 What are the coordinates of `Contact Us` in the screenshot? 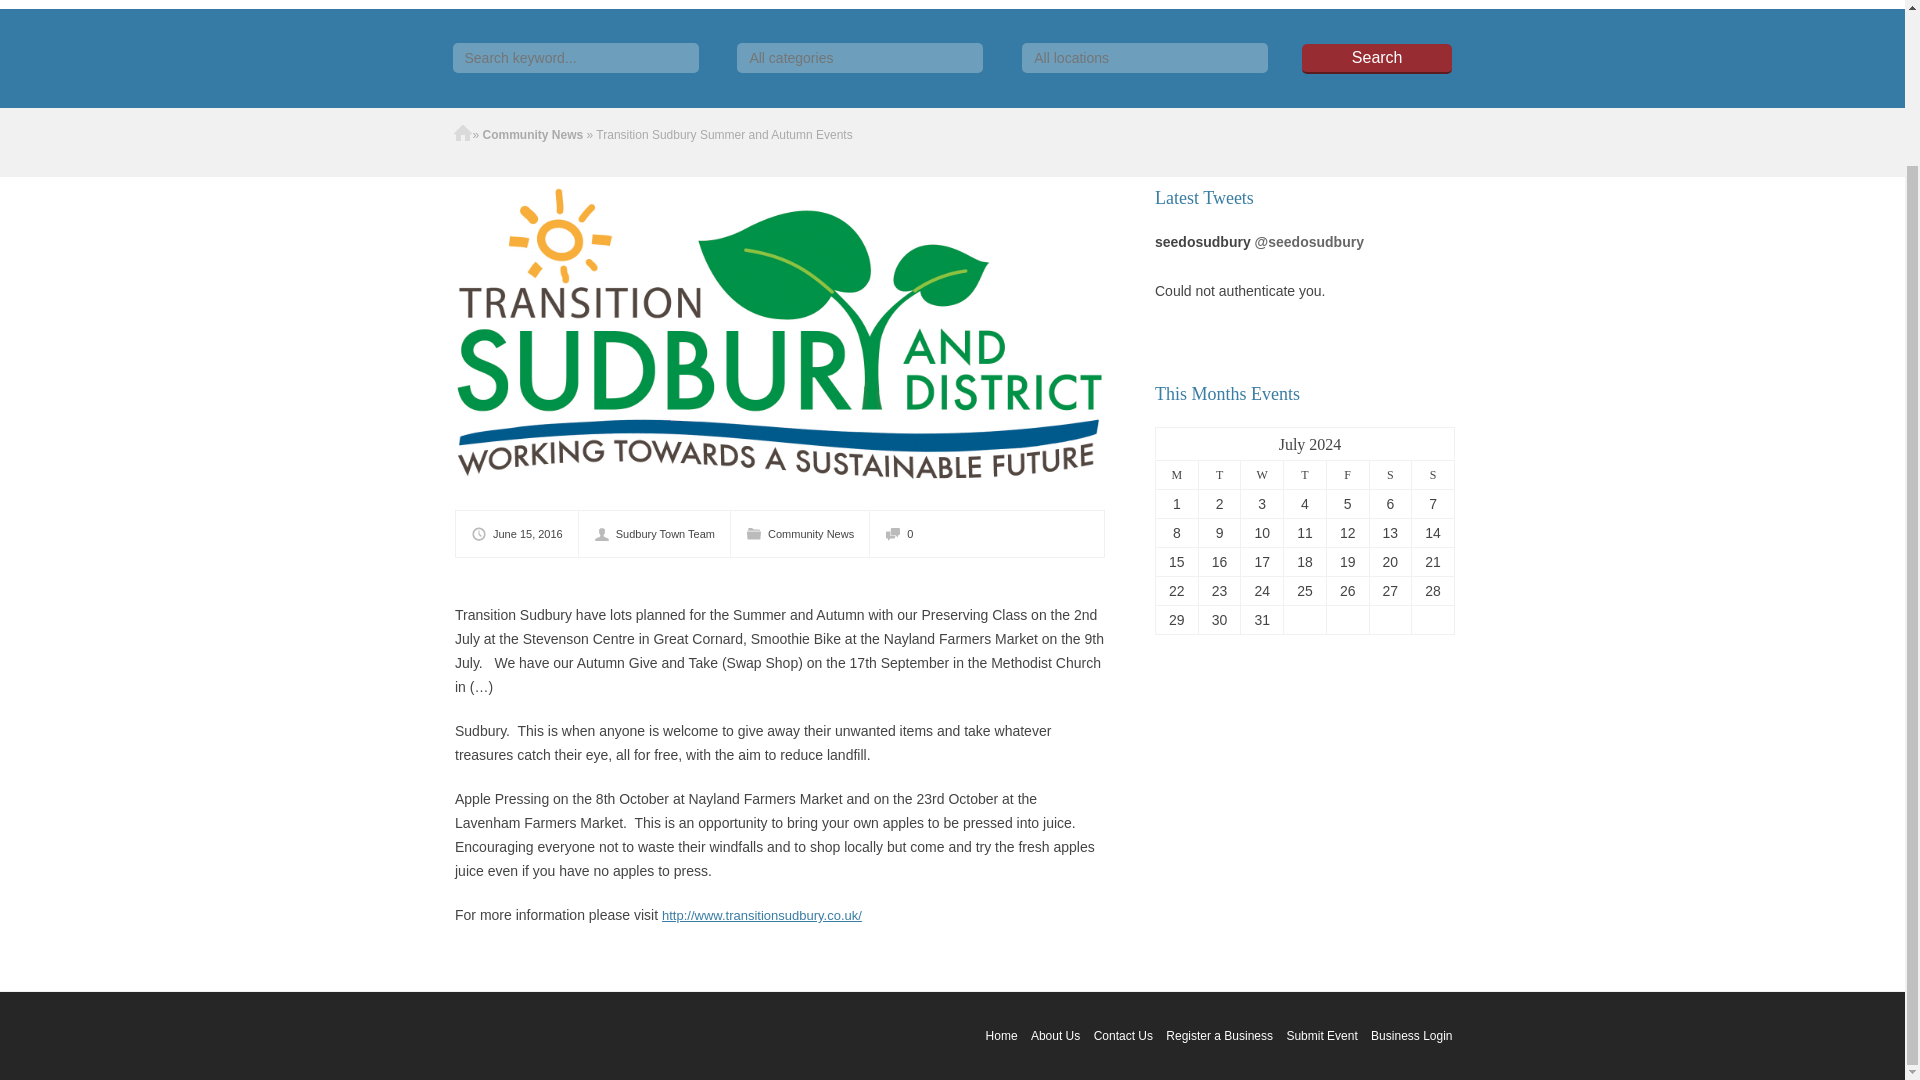 It's located at (1124, 1036).